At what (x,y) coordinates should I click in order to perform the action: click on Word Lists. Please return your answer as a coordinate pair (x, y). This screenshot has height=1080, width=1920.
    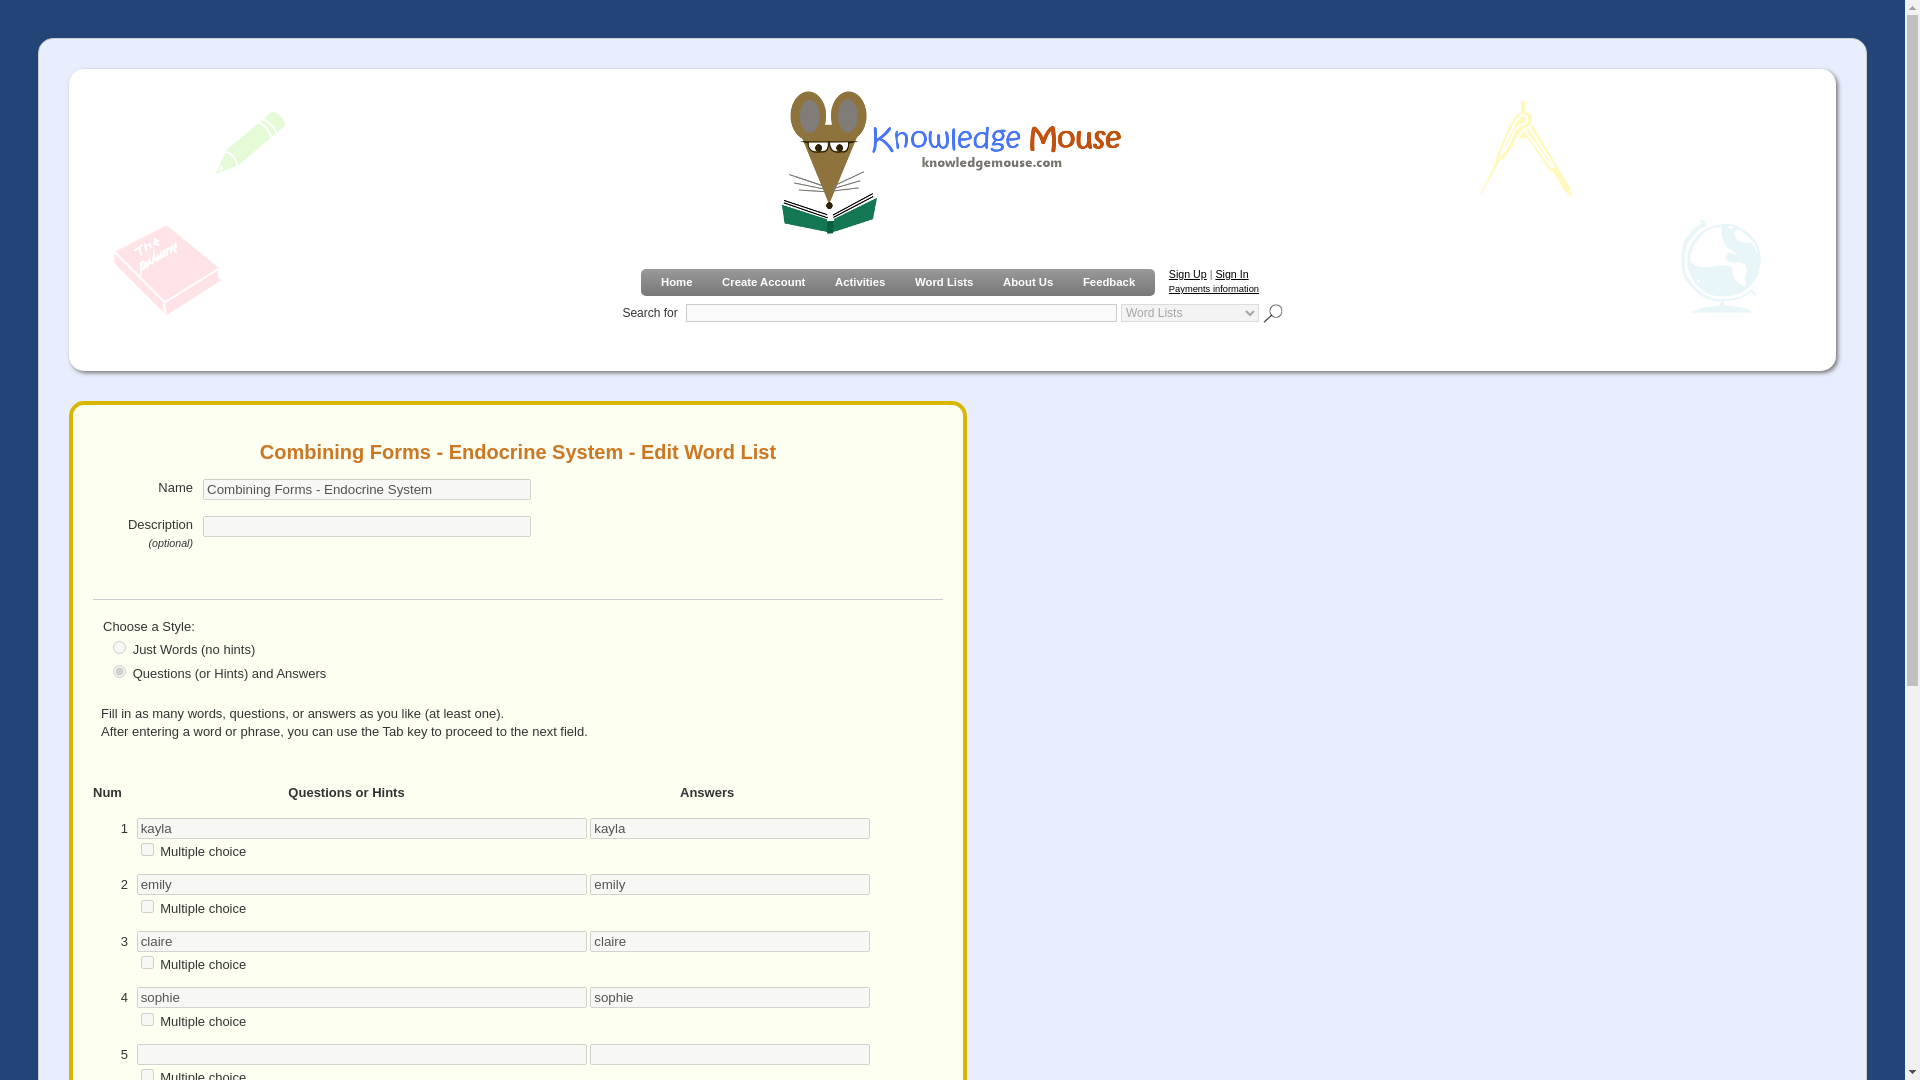
    Looking at the image, I should click on (944, 282).